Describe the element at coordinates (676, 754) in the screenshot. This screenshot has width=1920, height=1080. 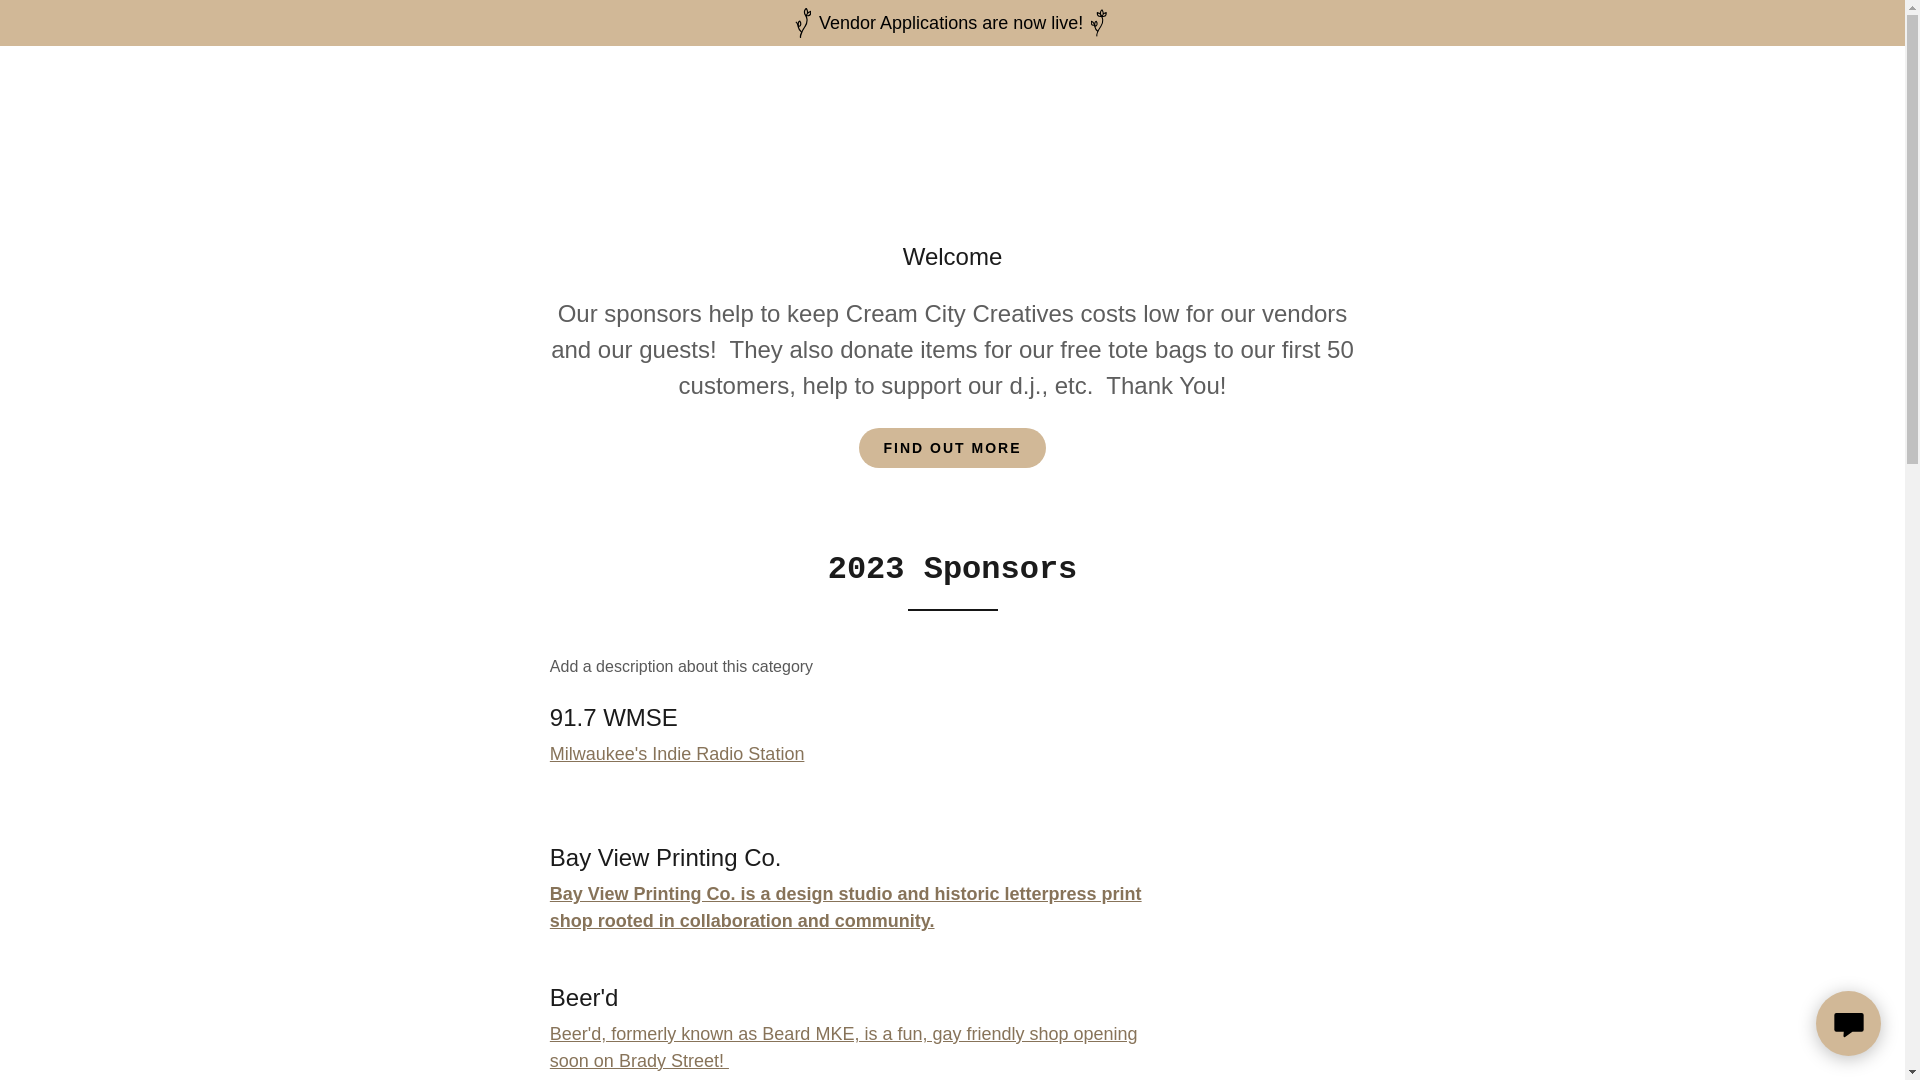
I see `Milwaukee's Indie Radio Station` at that location.